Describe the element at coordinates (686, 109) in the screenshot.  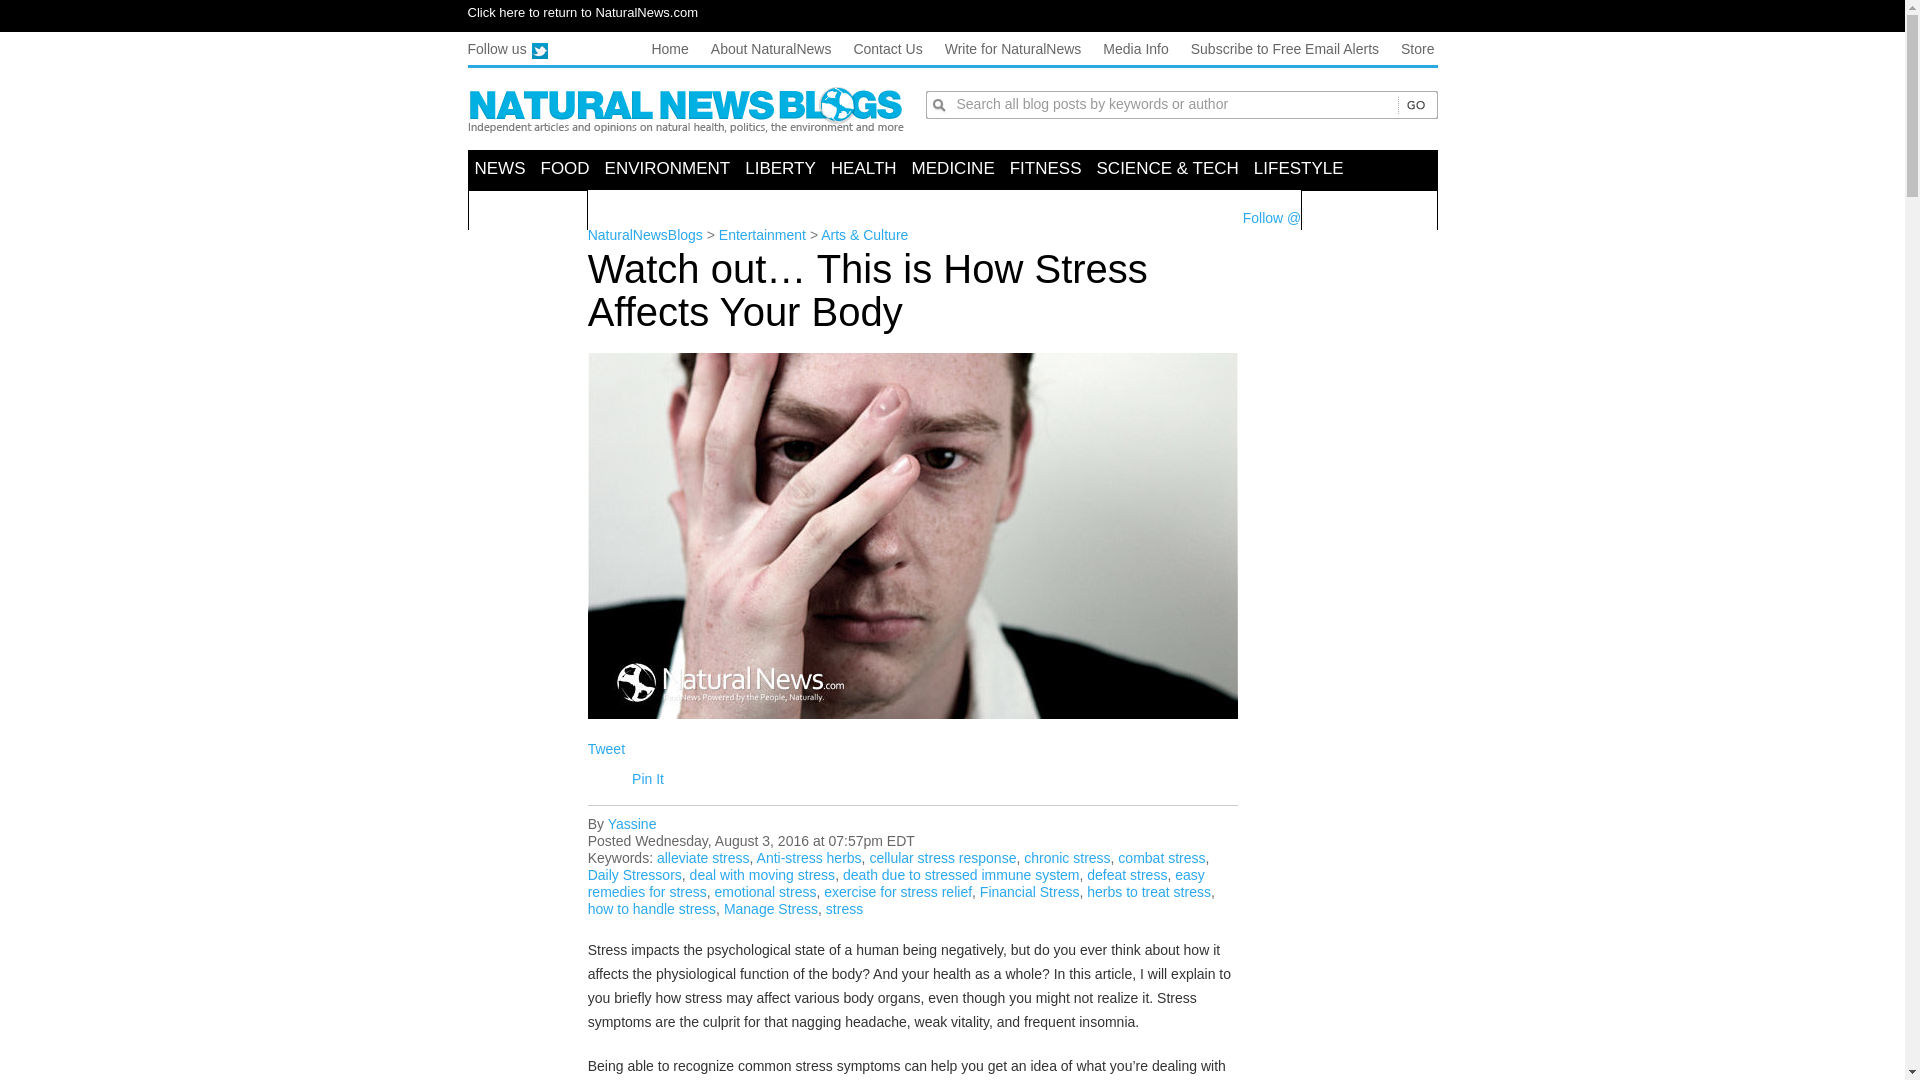
I see `NaturalNewsBlogs` at that location.